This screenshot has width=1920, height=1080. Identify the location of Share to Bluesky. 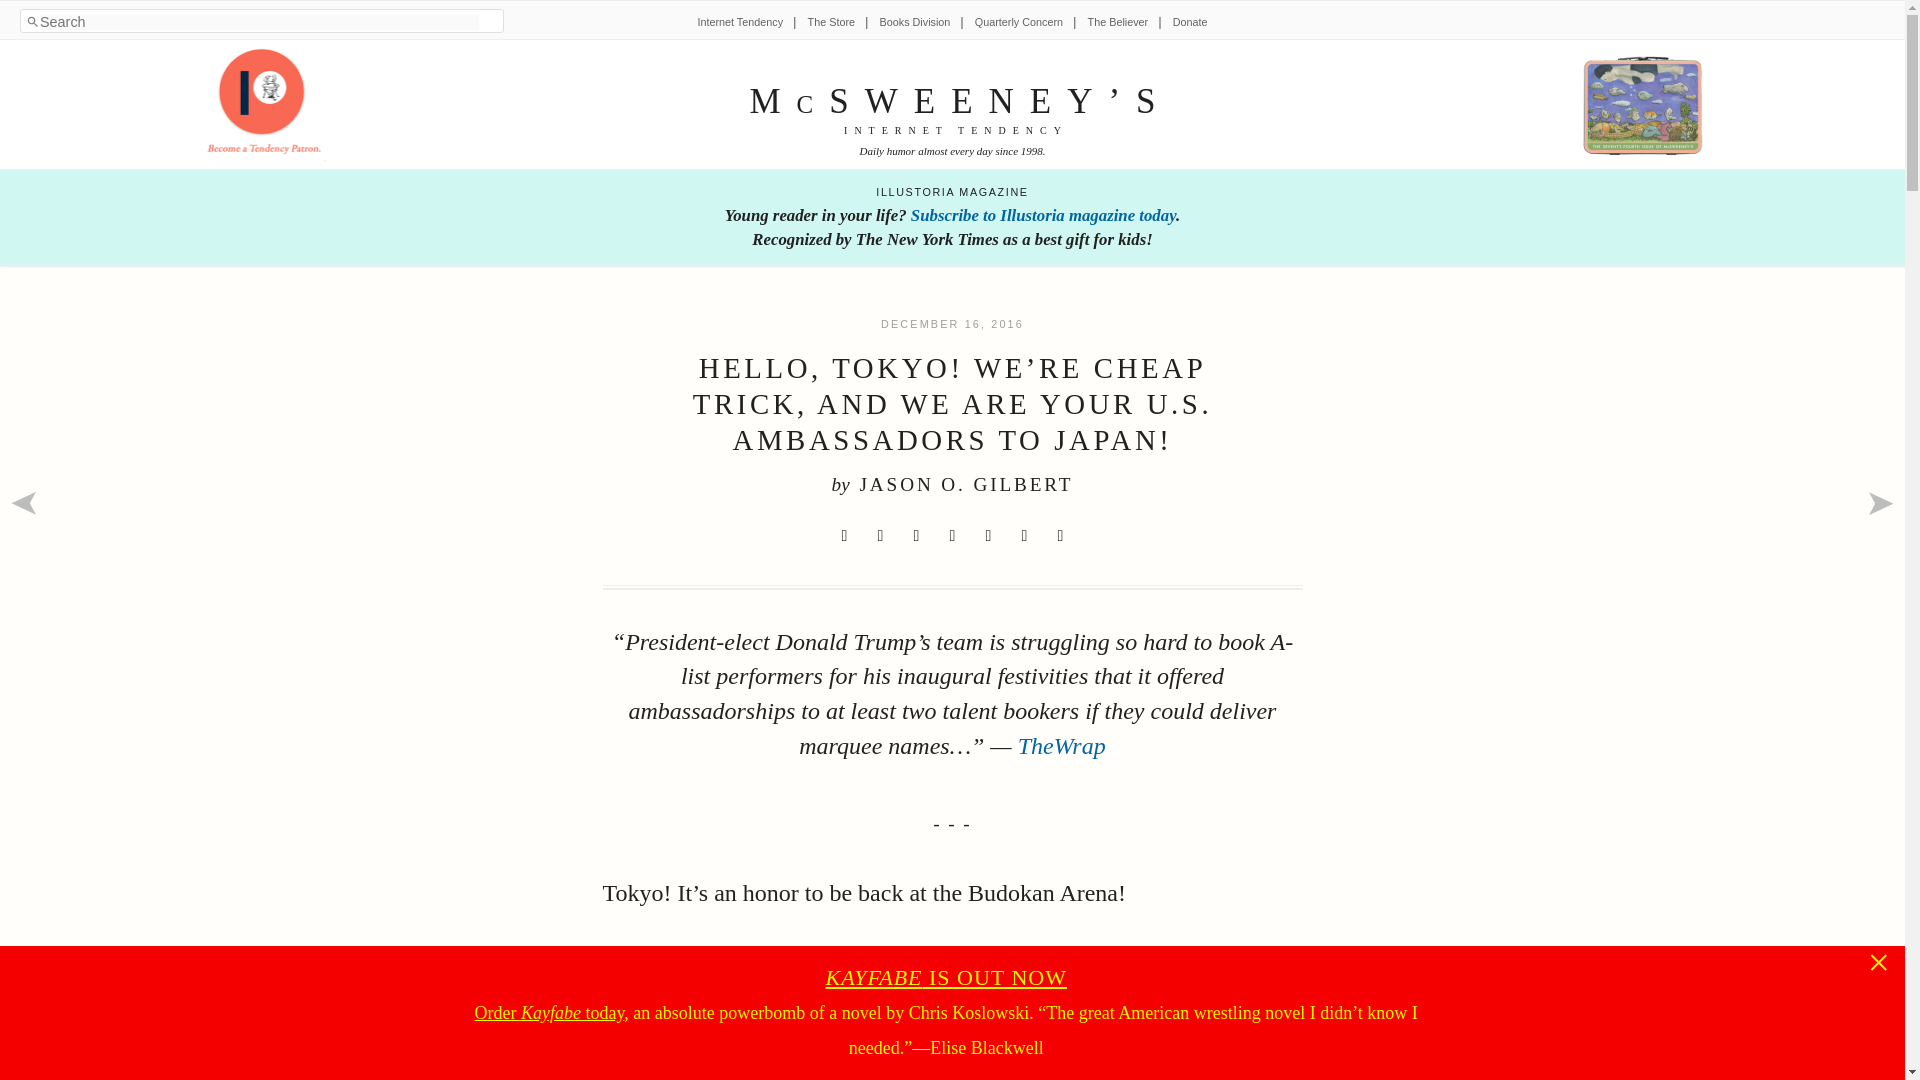
(952, 535).